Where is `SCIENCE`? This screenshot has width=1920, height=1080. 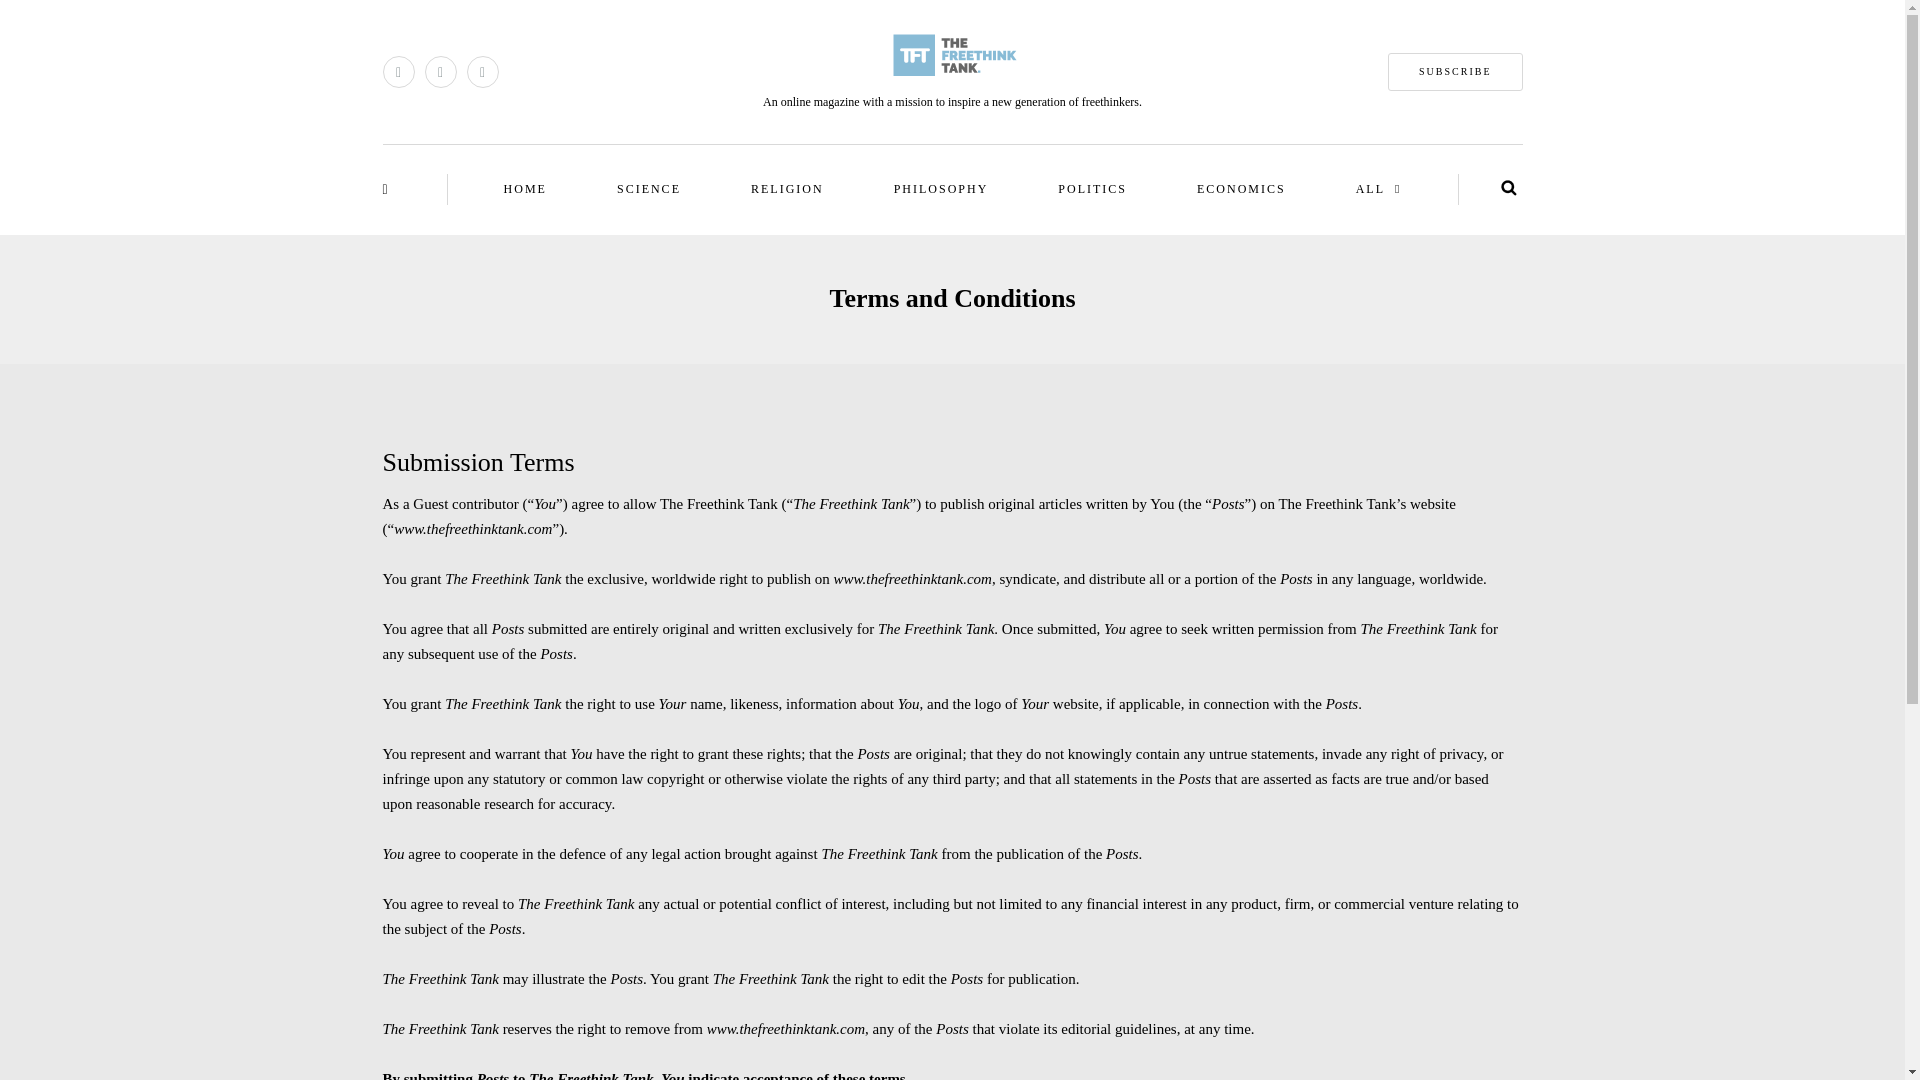
SCIENCE is located at coordinates (648, 189).